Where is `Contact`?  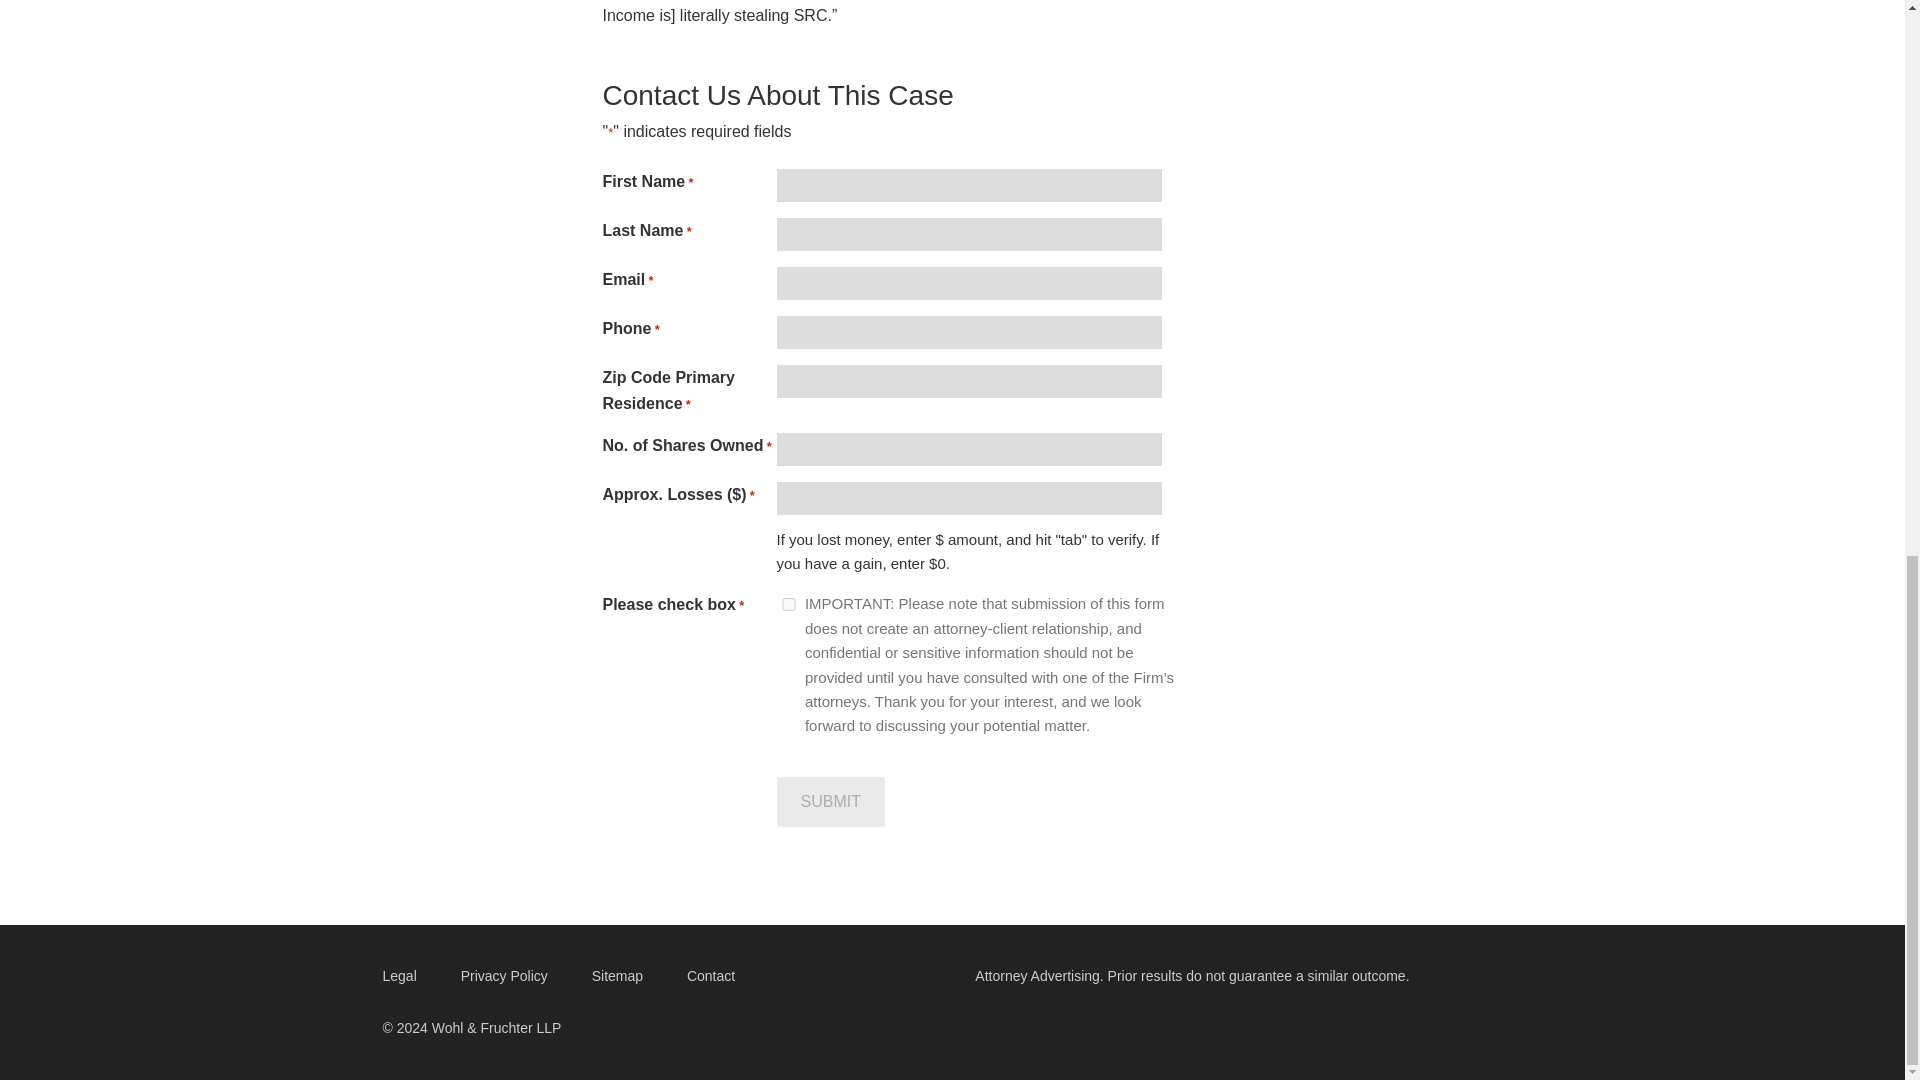 Contact is located at coordinates (710, 976).